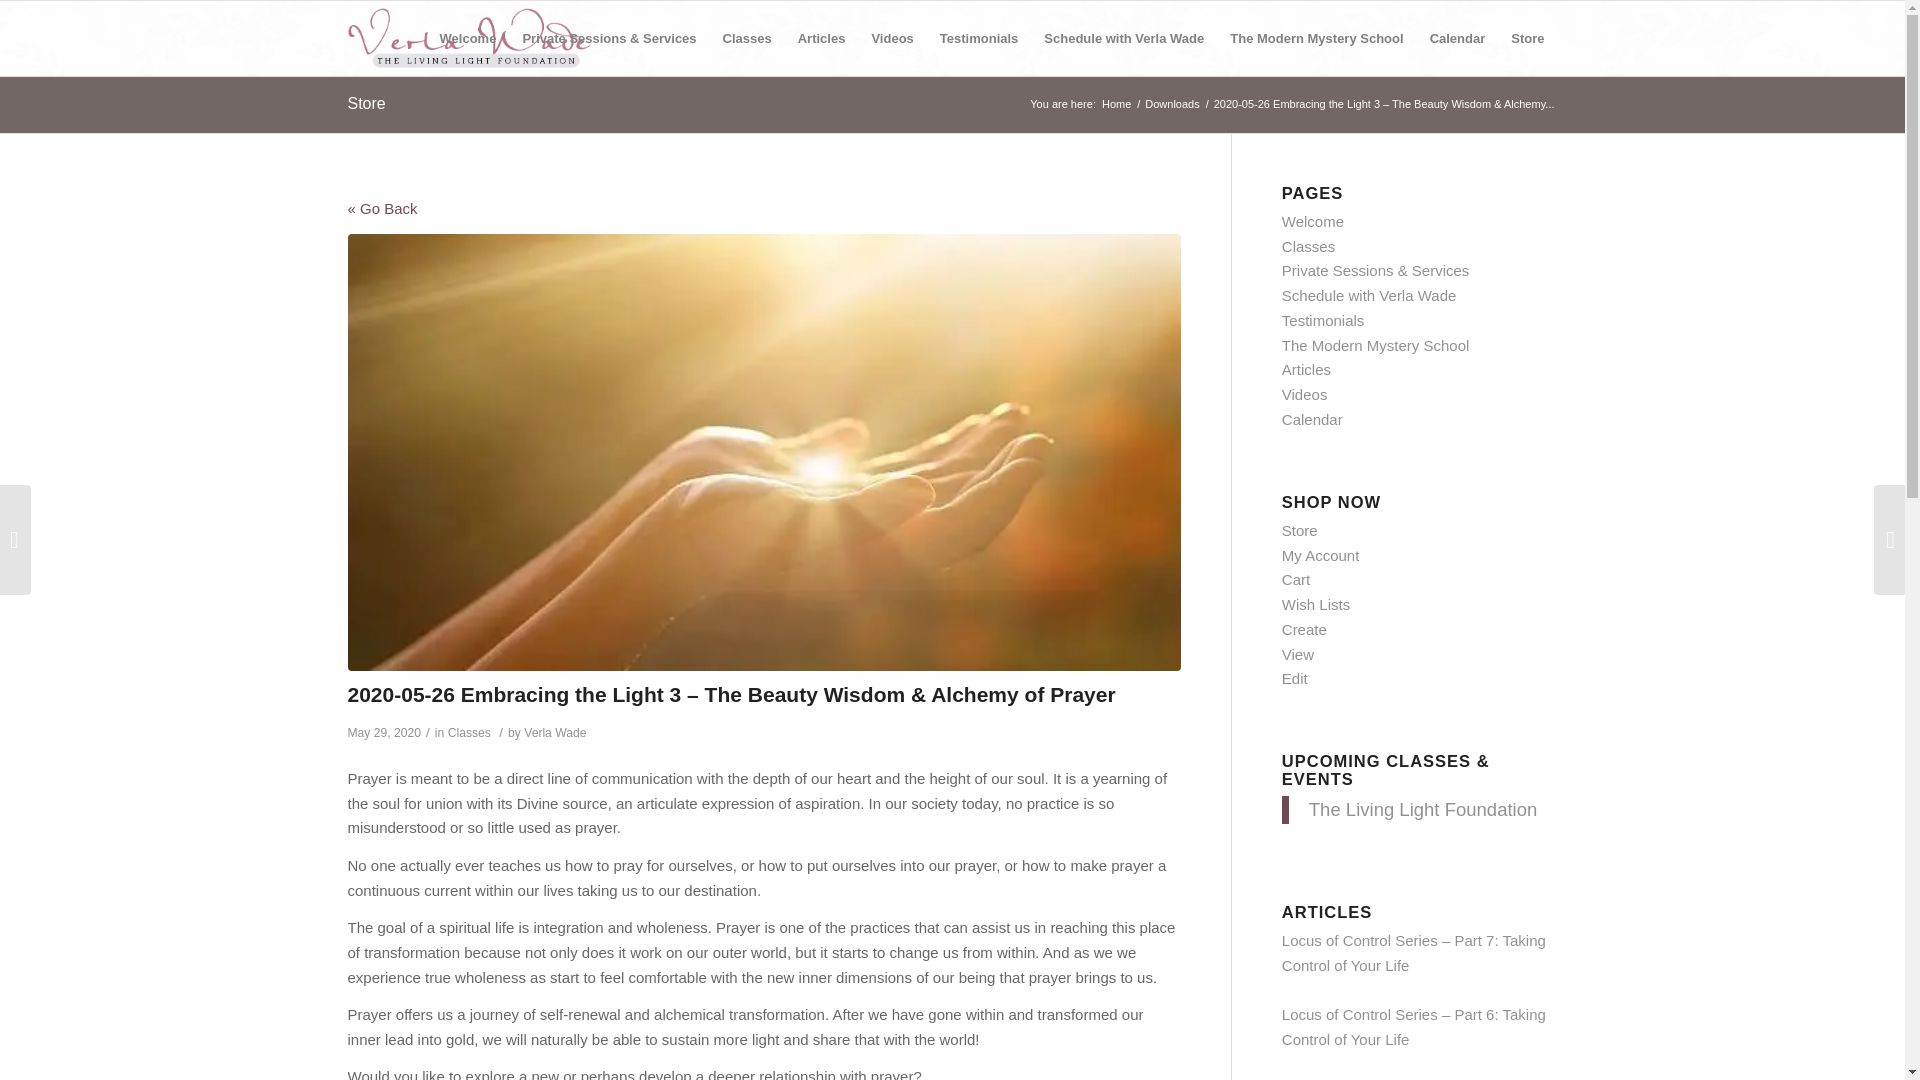 The height and width of the screenshot is (1080, 1920). Describe the element at coordinates (366, 104) in the screenshot. I see `Store` at that location.